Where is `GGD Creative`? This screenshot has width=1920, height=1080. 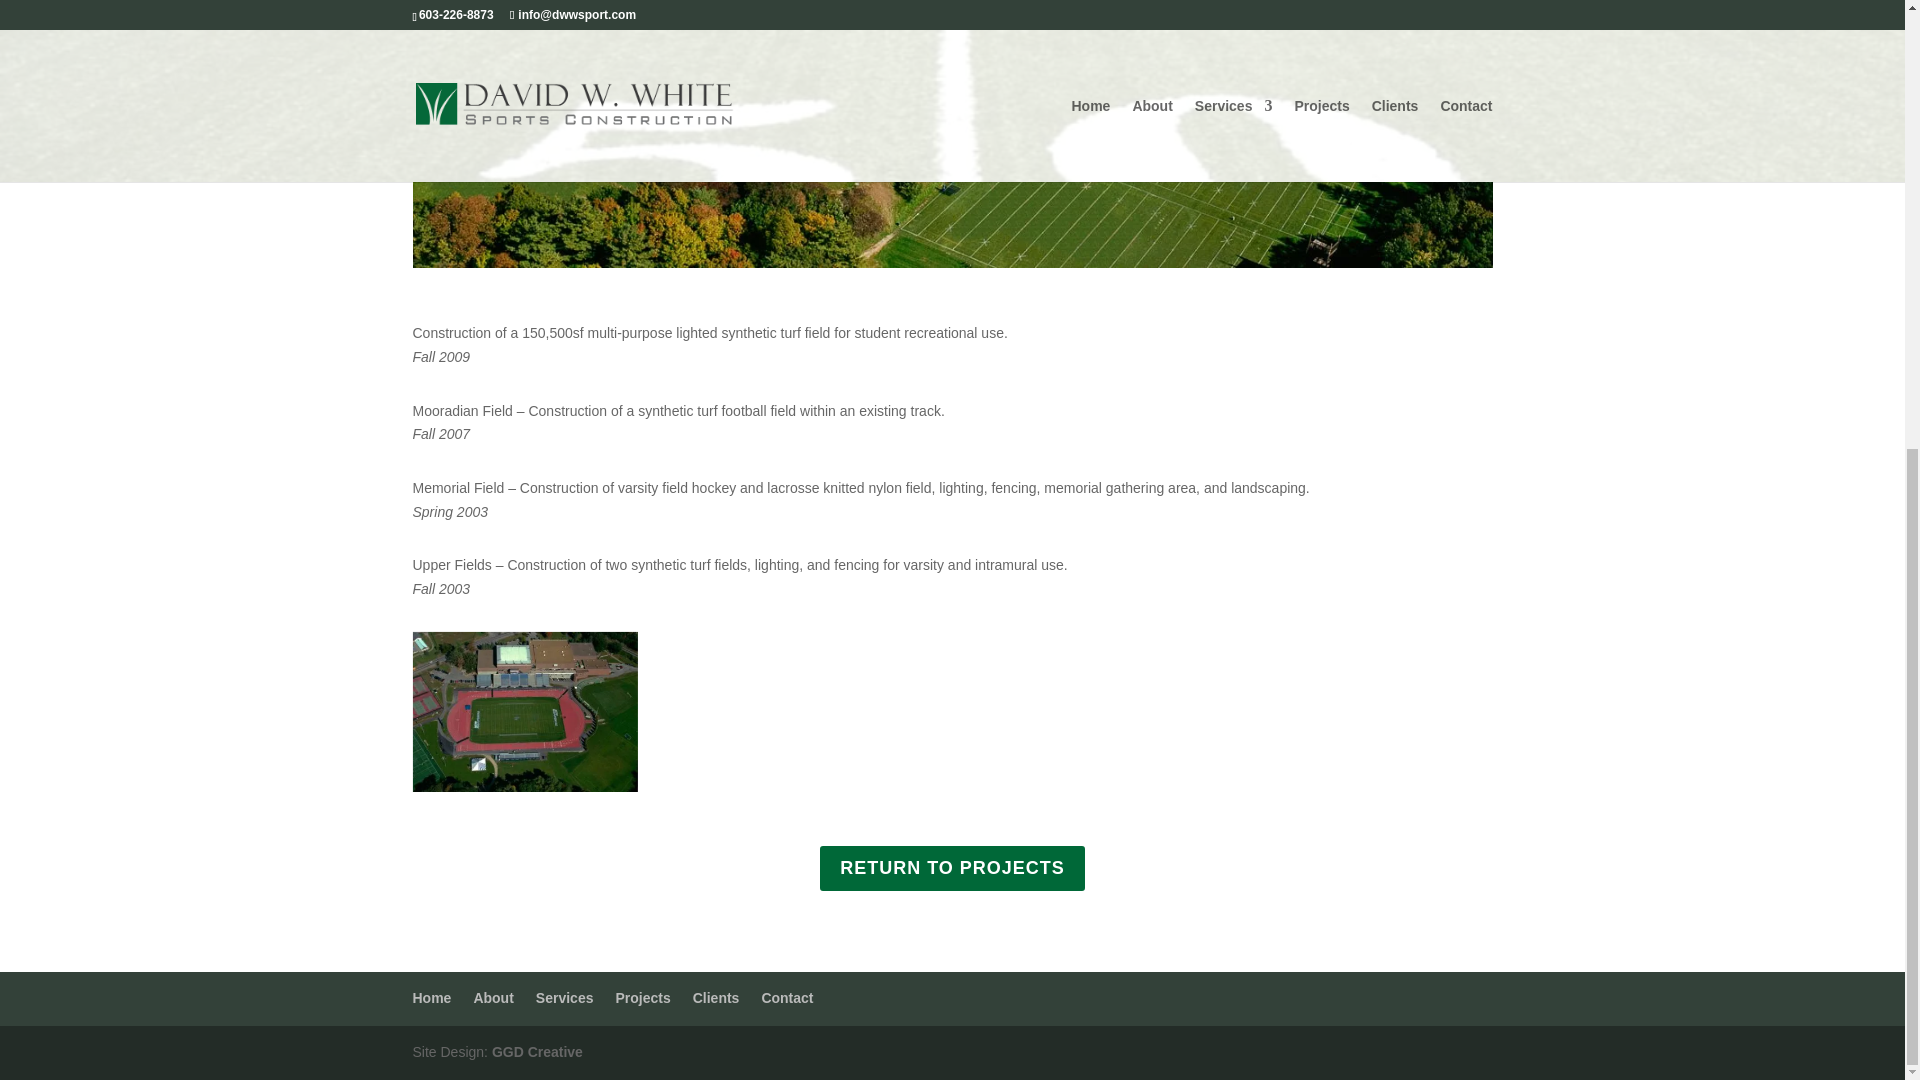
GGD Creative is located at coordinates (537, 1052).